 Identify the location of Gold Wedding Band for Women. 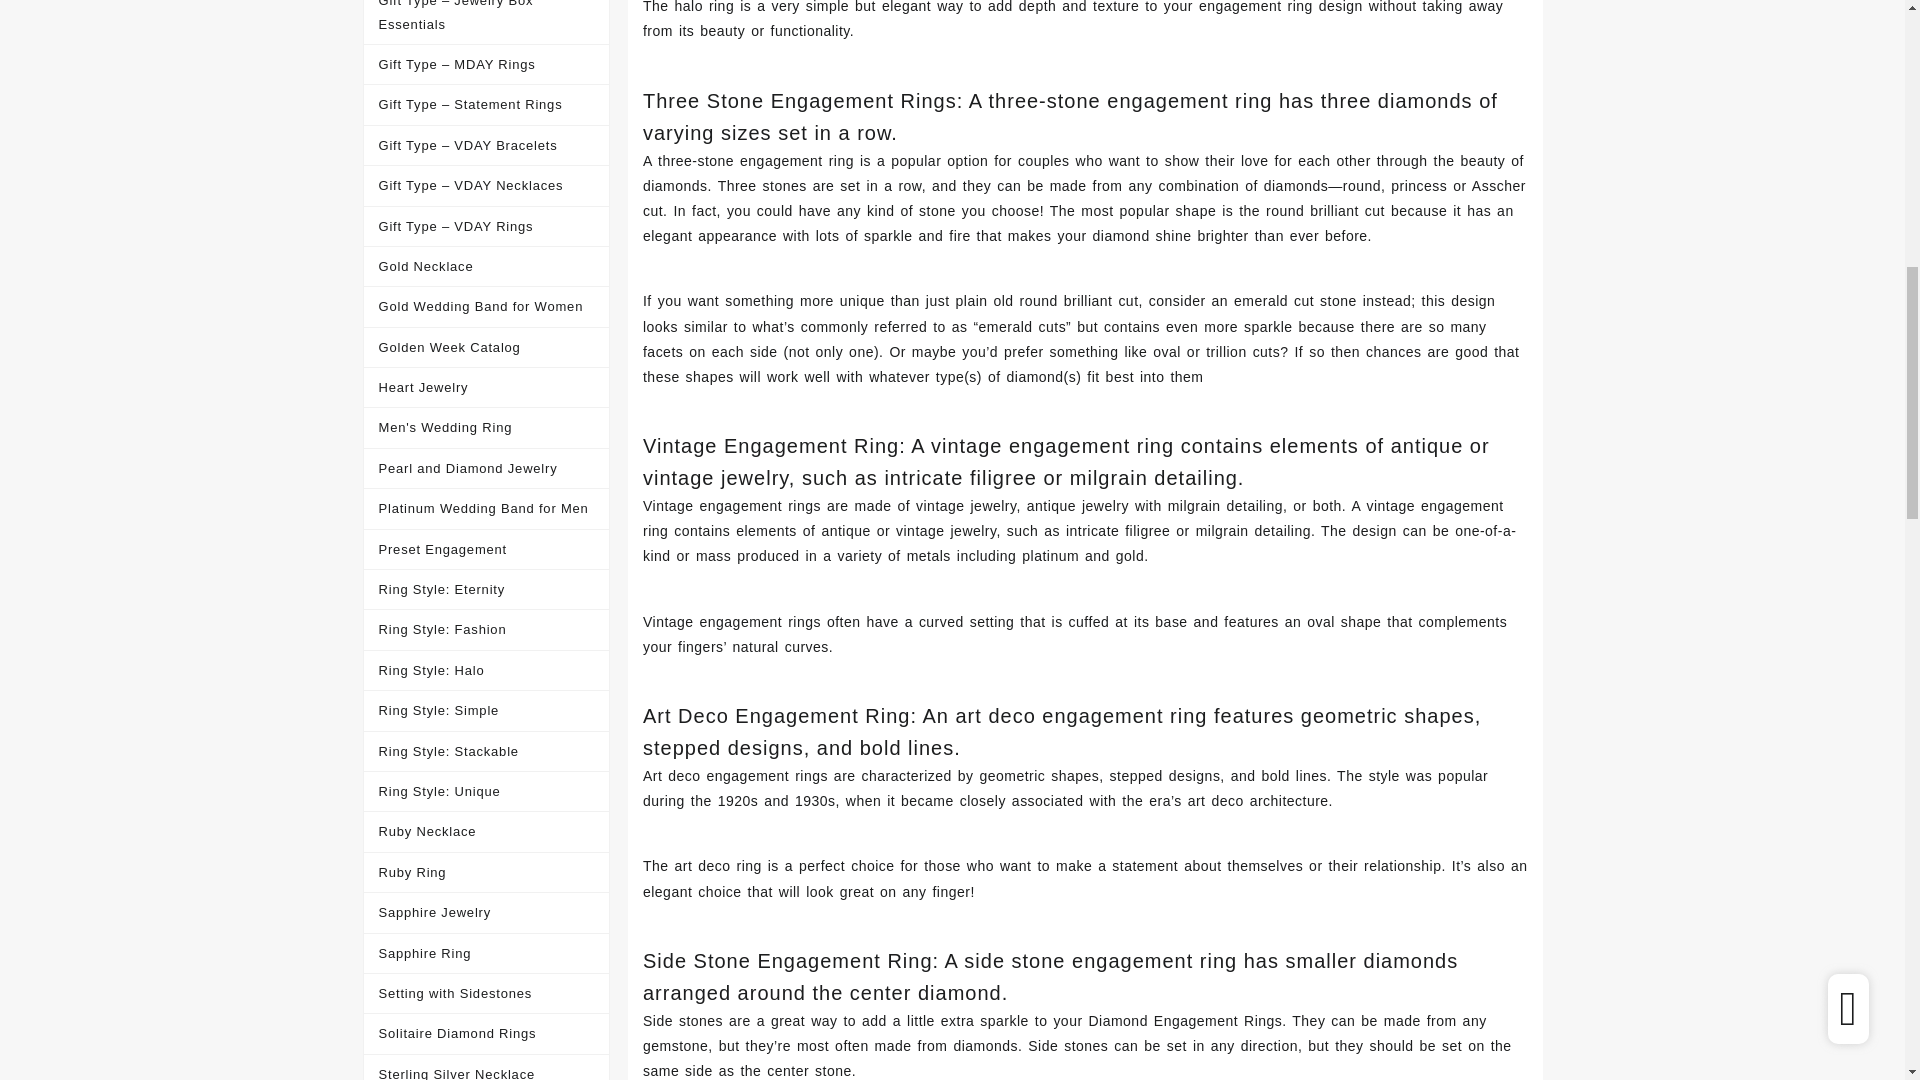
(487, 307).